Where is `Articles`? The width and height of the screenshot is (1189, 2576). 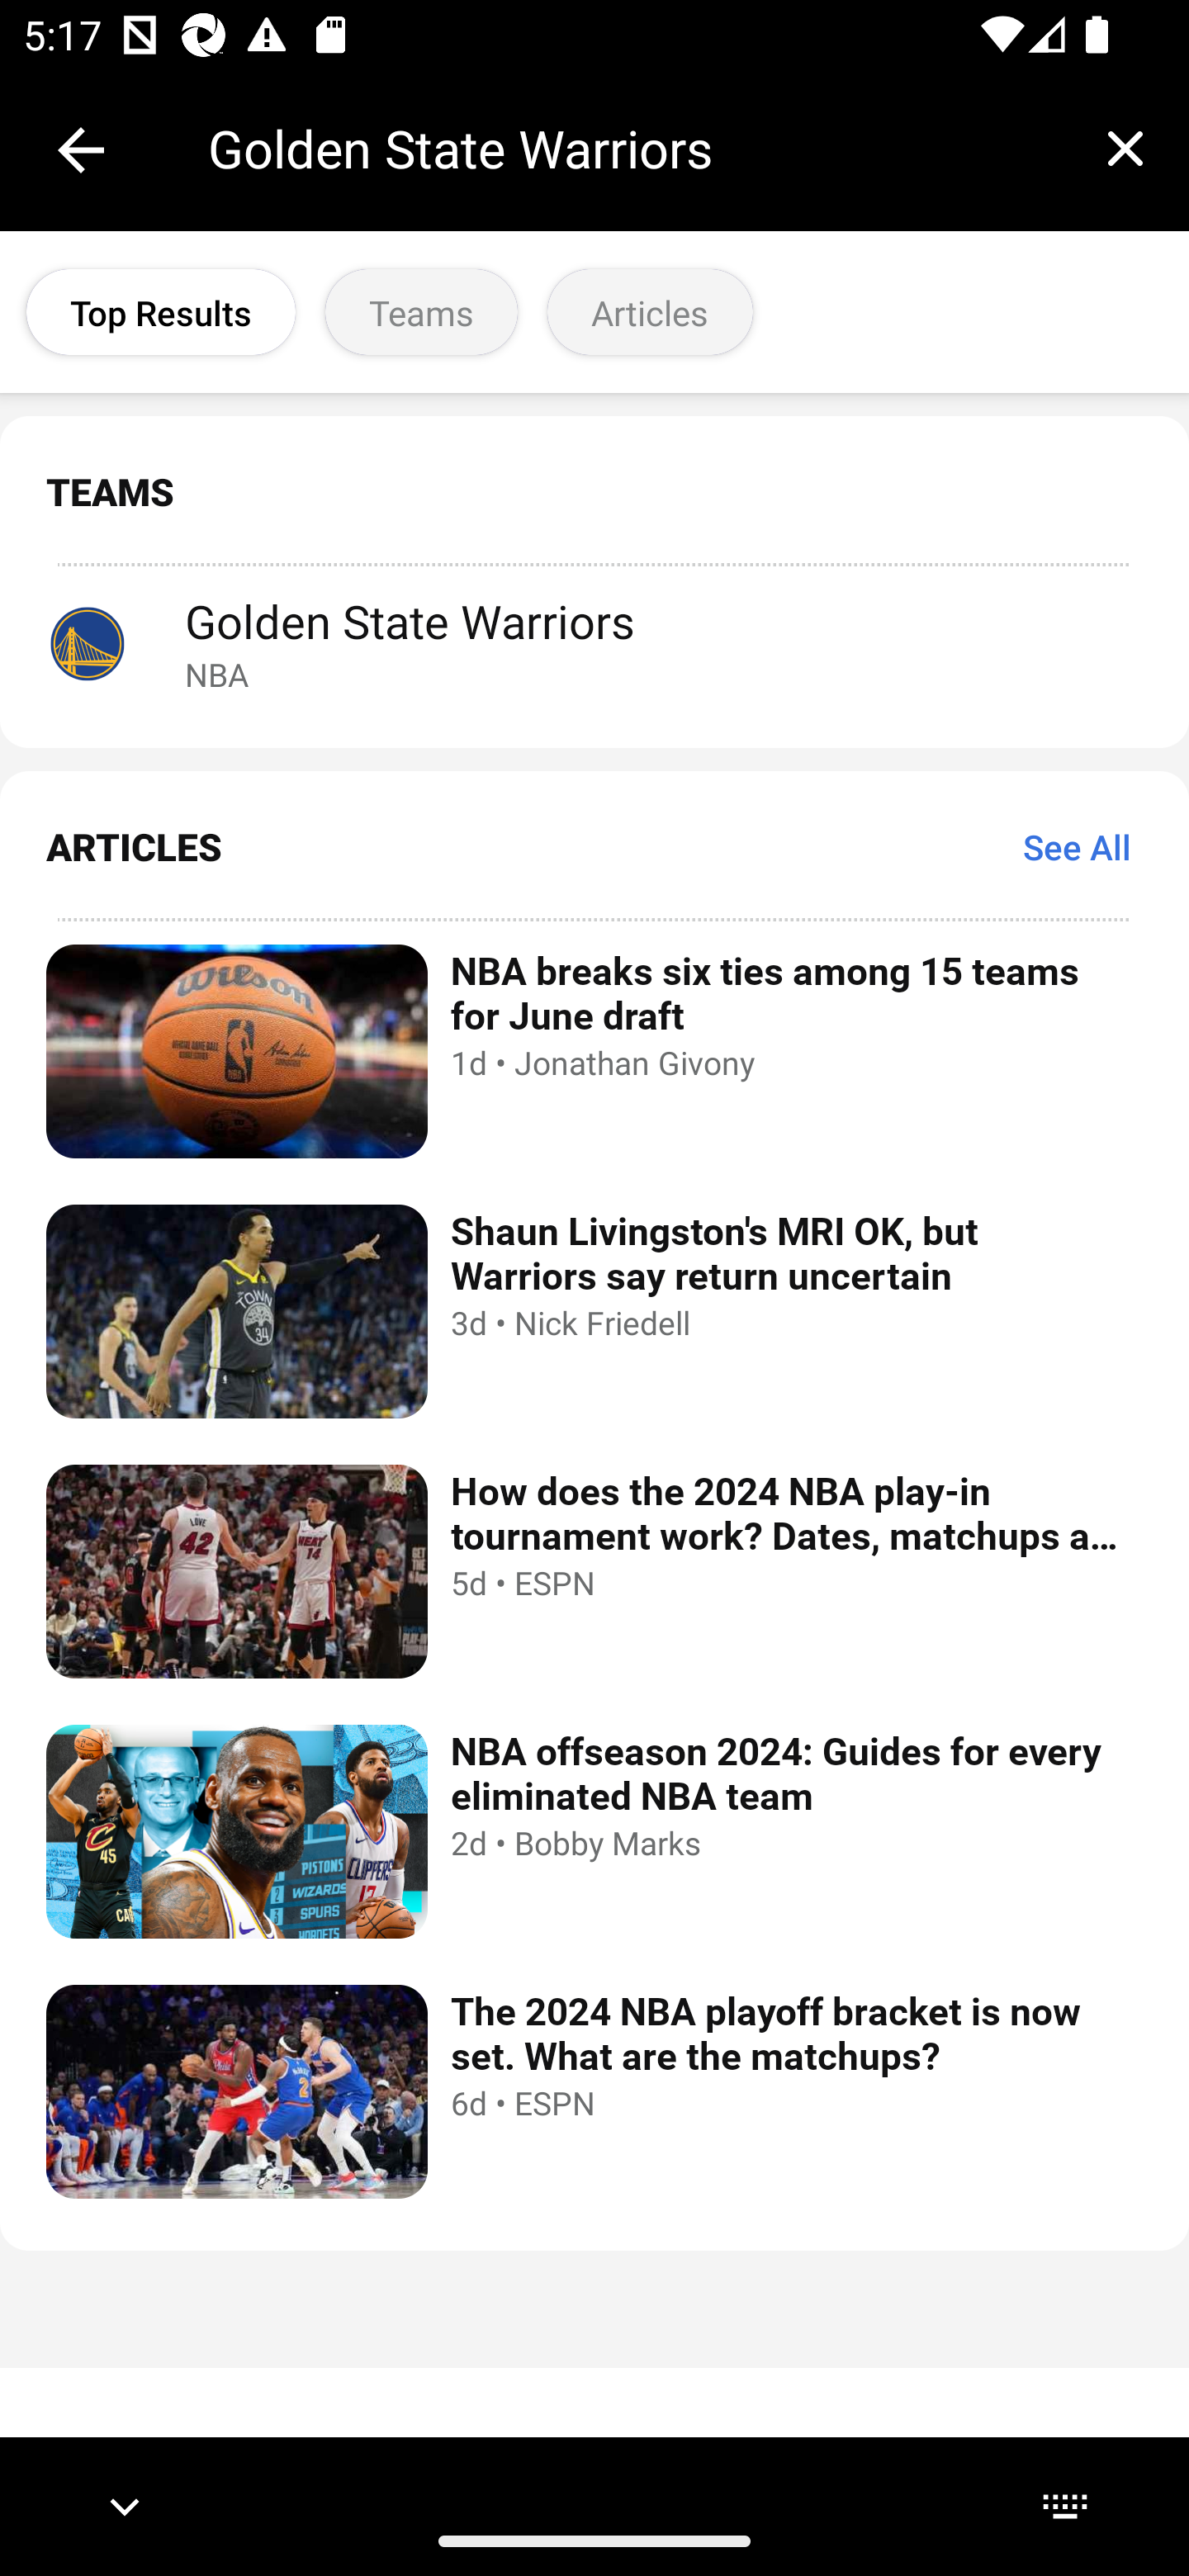 Articles is located at coordinates (651, 312).